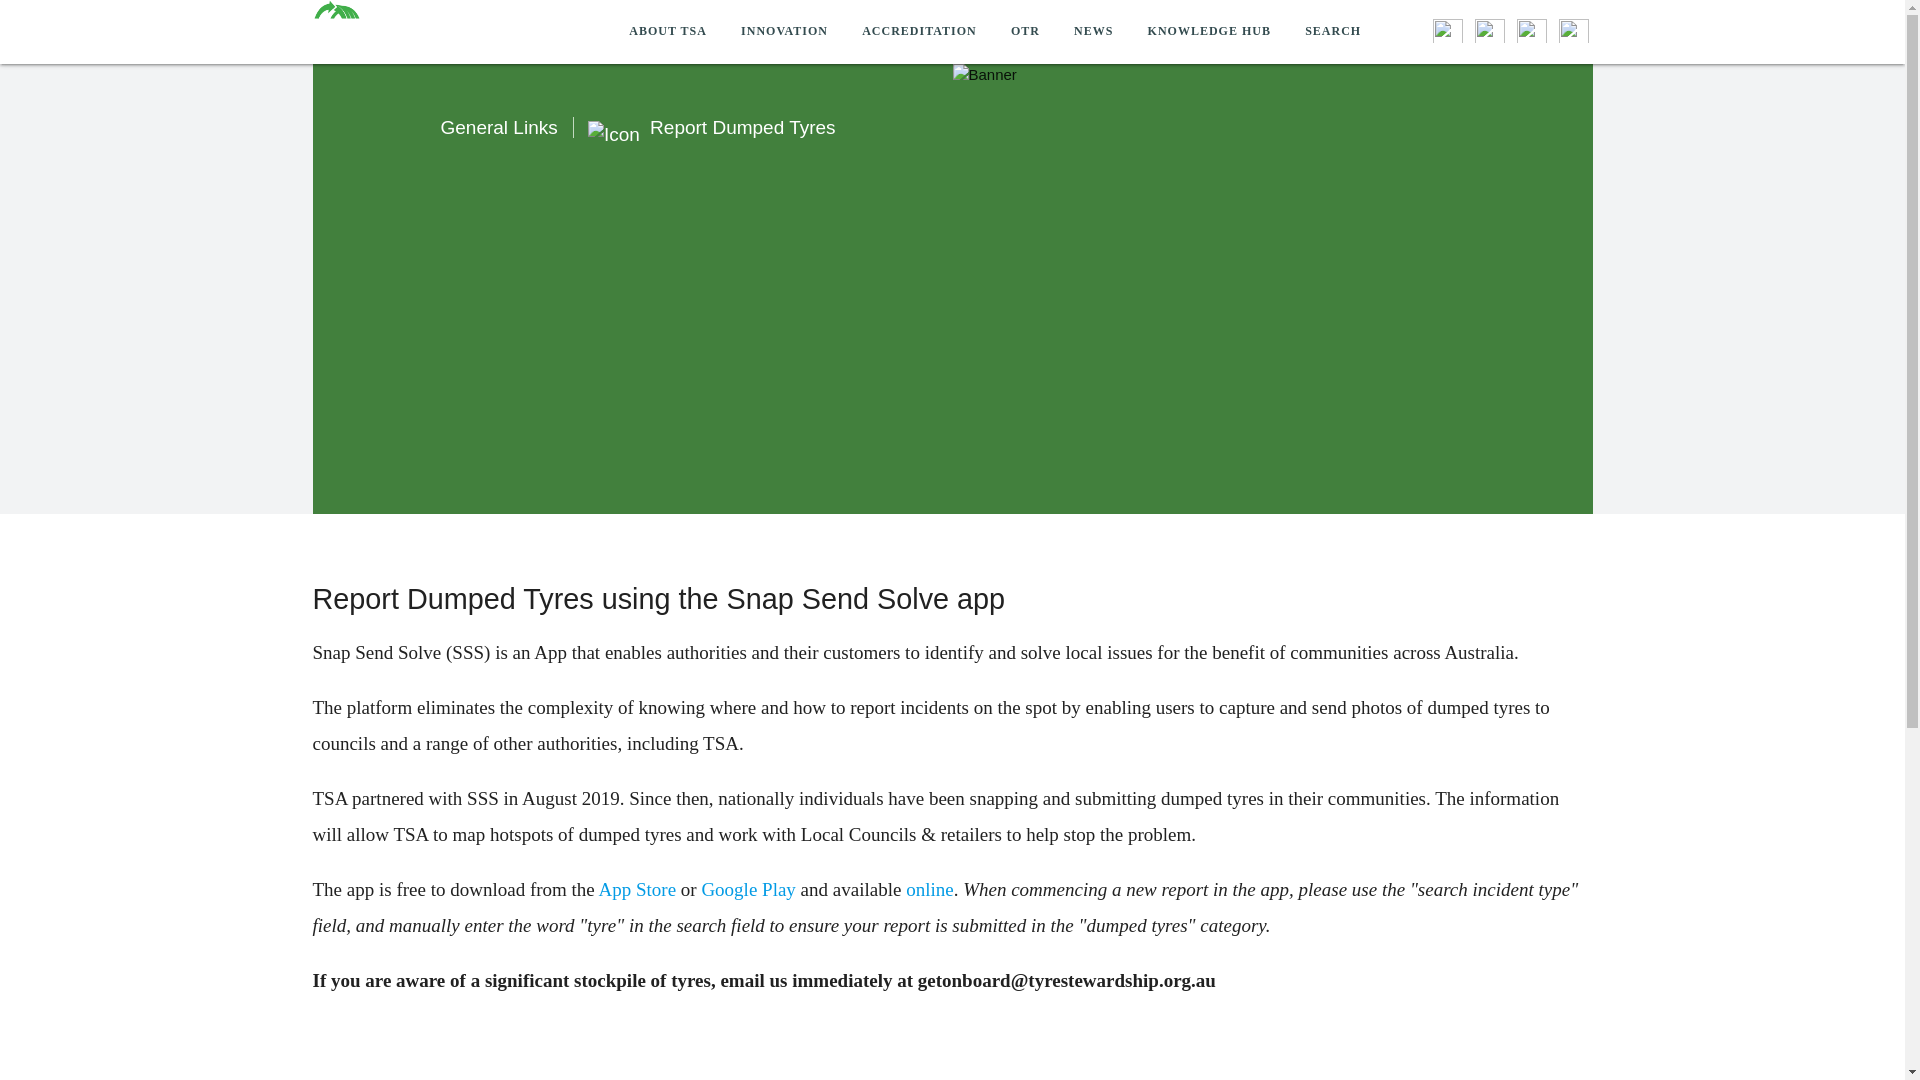 The image size is (1920, 1080). I want to click on ACCREDITATION, so click(919, 31).